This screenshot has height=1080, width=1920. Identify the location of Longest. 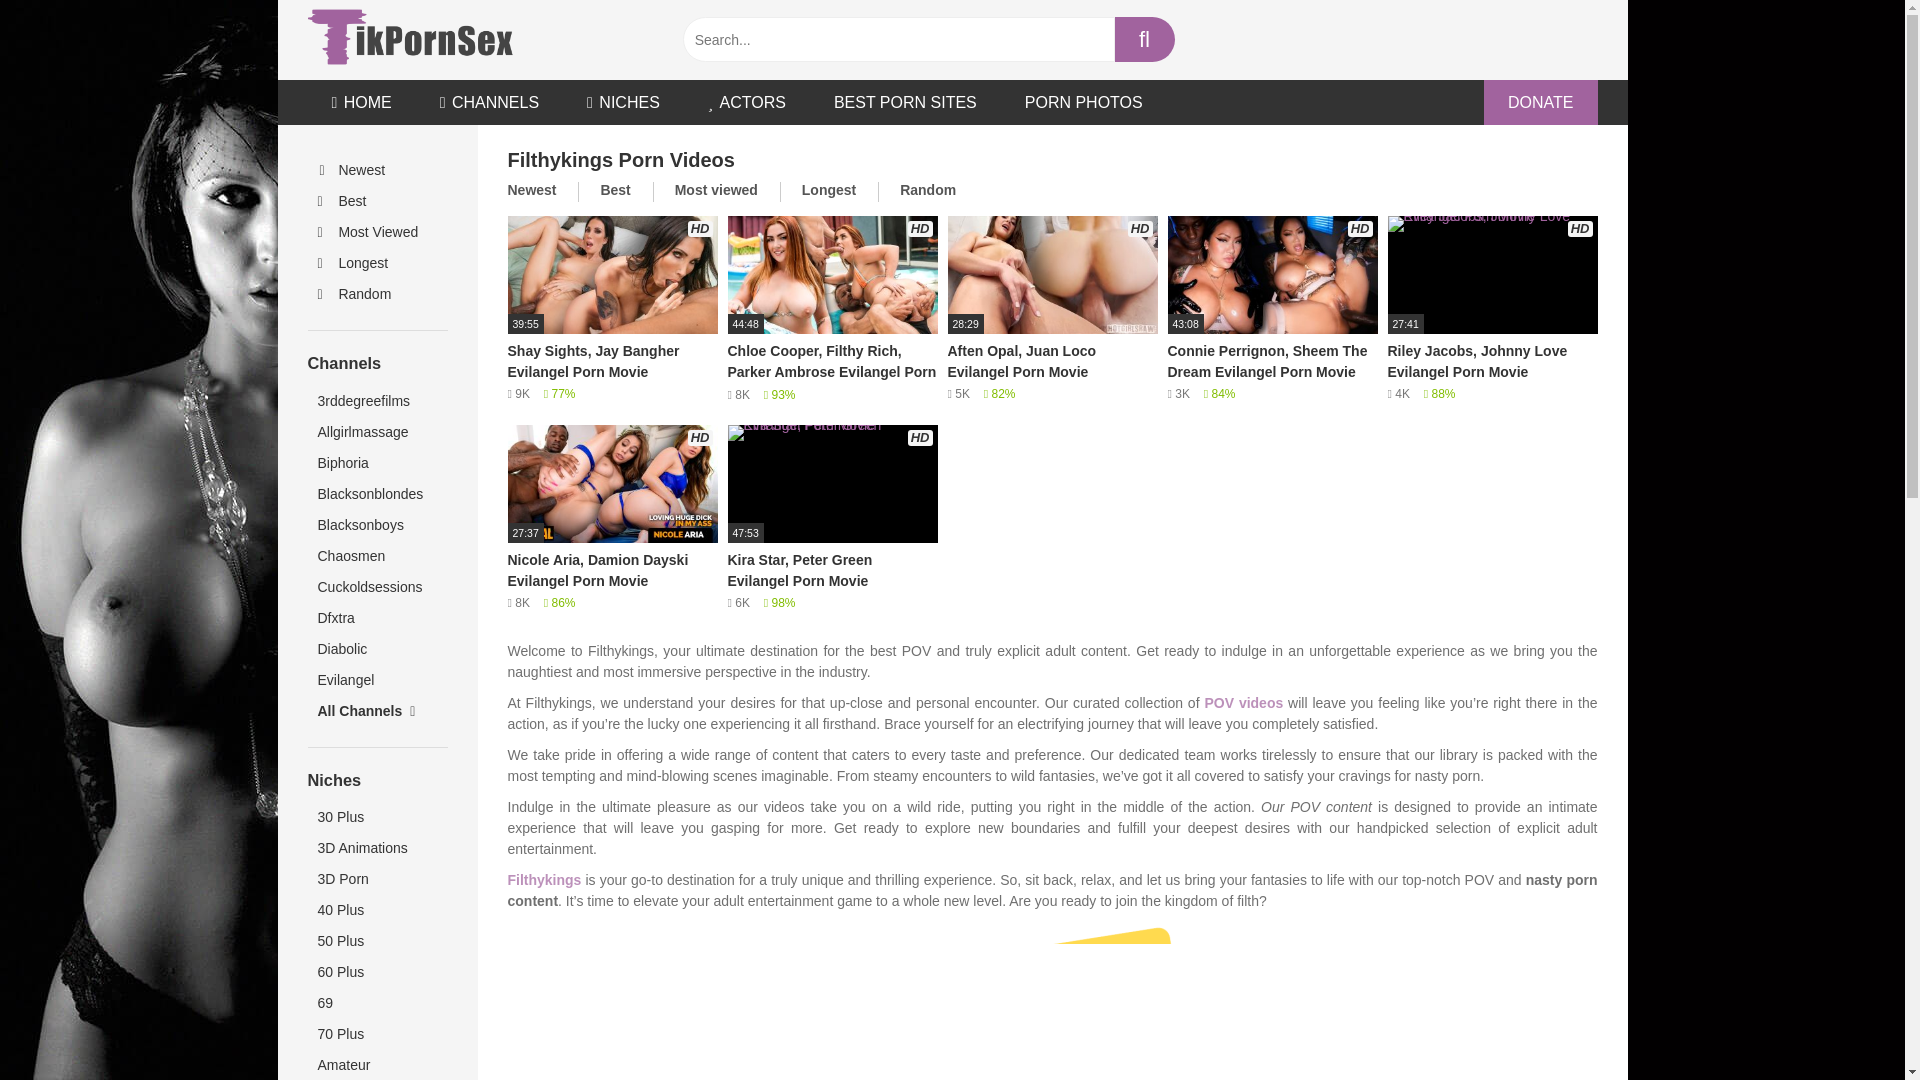
(377, 263).